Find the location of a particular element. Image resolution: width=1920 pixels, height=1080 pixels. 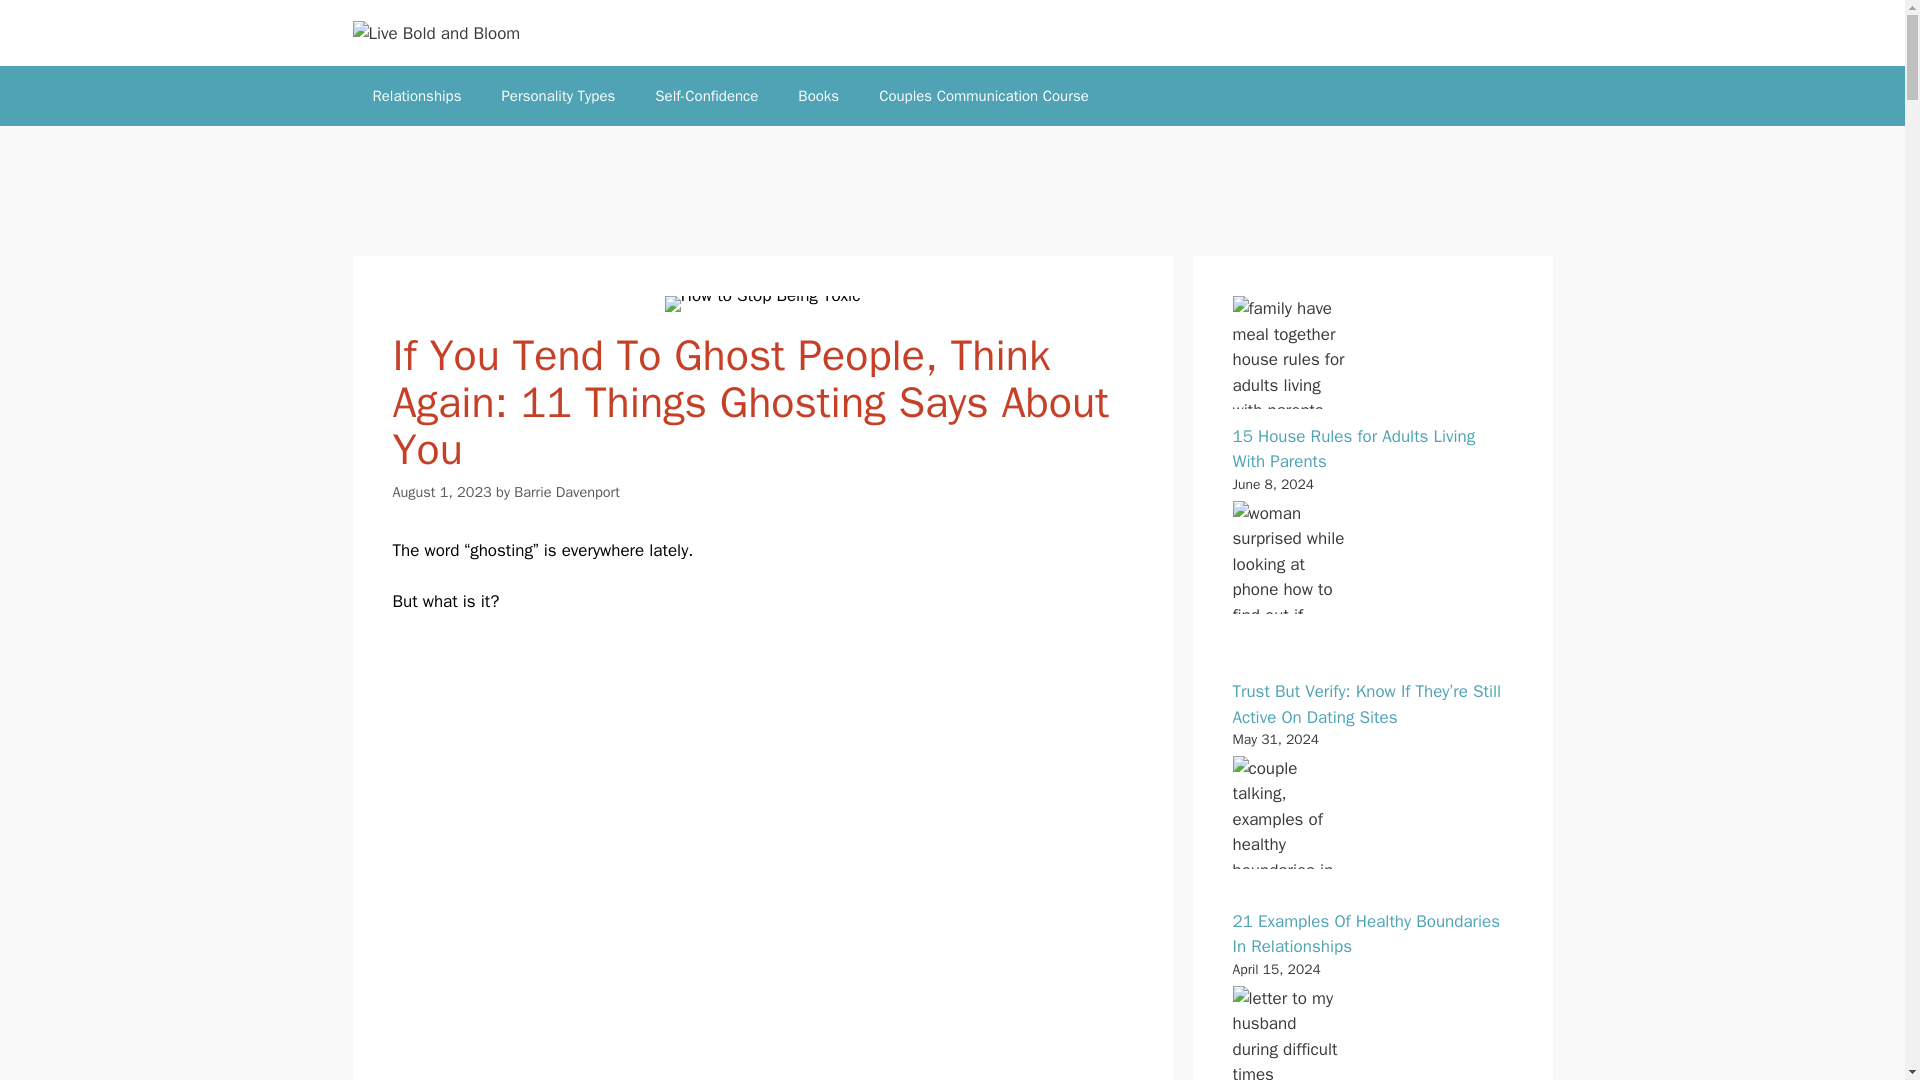

View all posts by Barrie Davenport is located at coordinates (567, 492).